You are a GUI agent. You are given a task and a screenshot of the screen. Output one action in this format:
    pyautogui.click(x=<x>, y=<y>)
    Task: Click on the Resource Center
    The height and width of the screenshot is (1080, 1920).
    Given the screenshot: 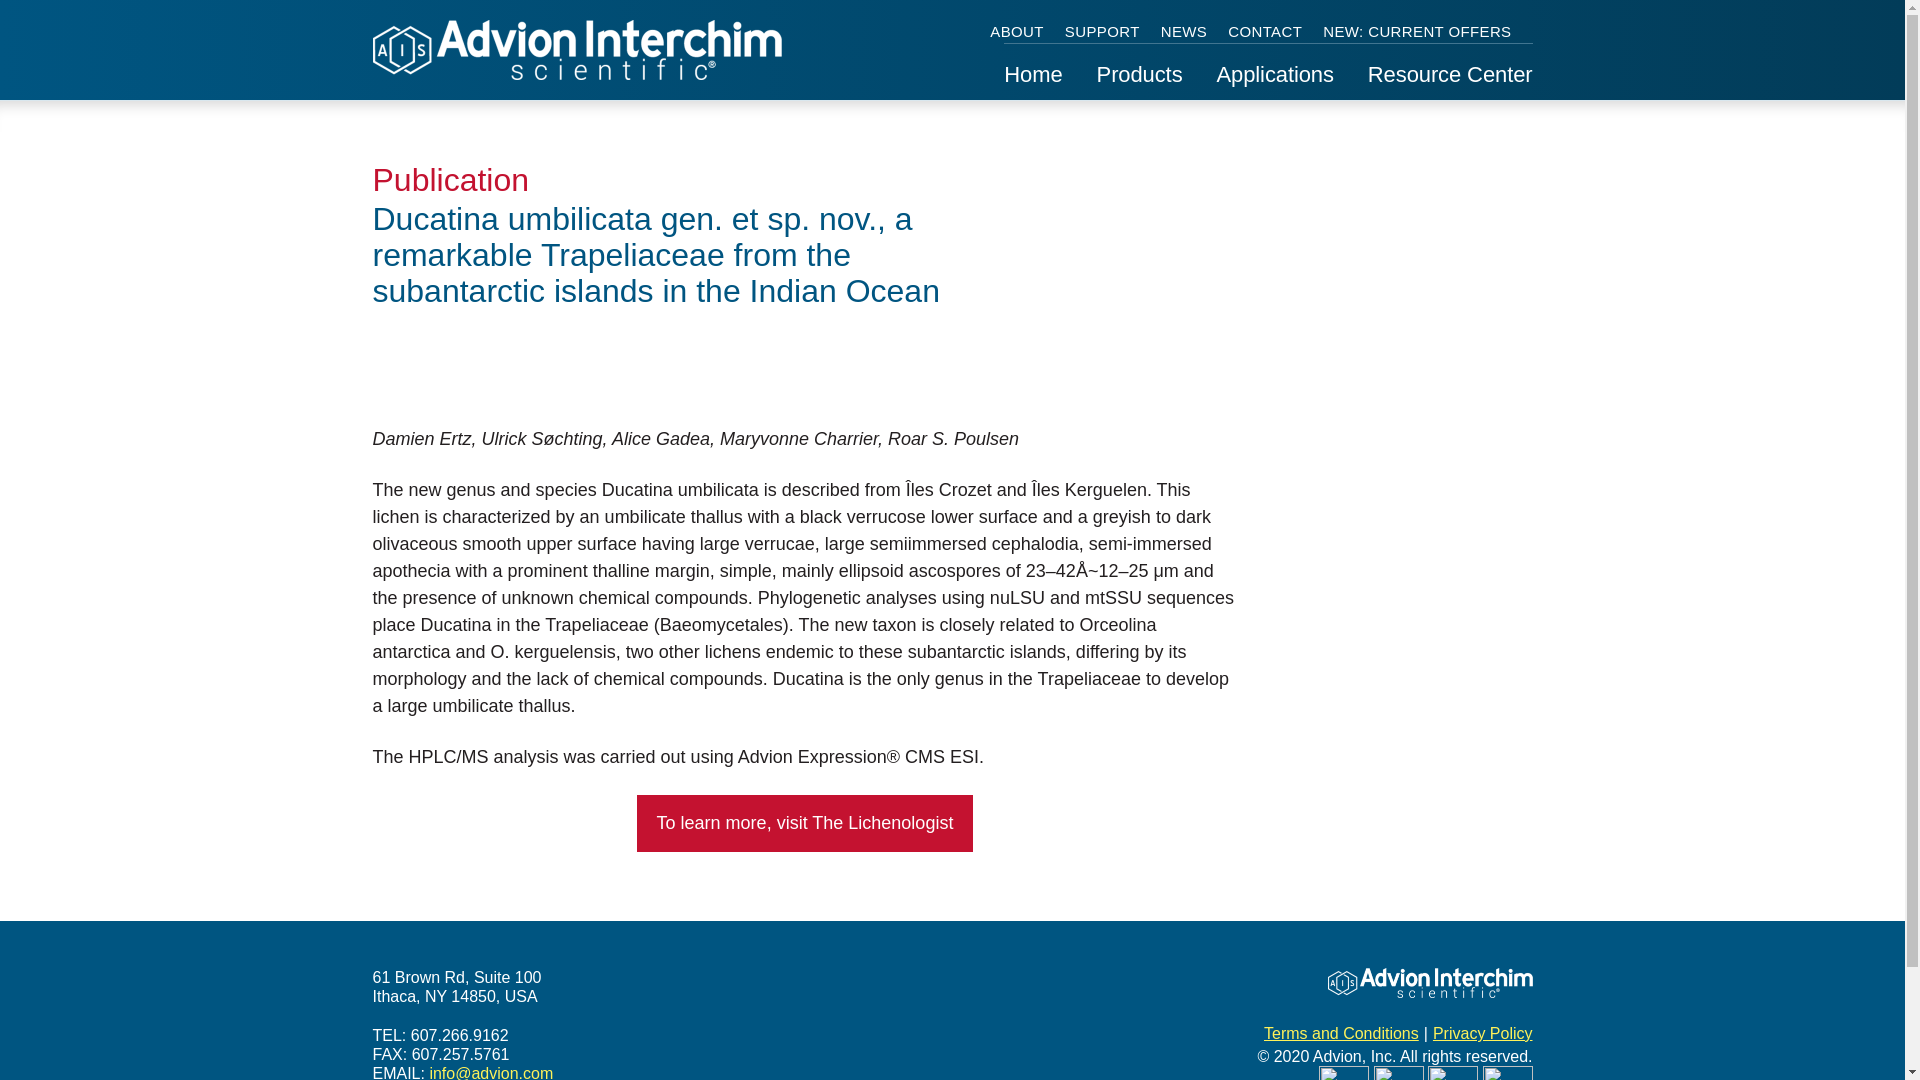 What is the action you would take?
    pyautogui.click(x=1450, y=82)
    